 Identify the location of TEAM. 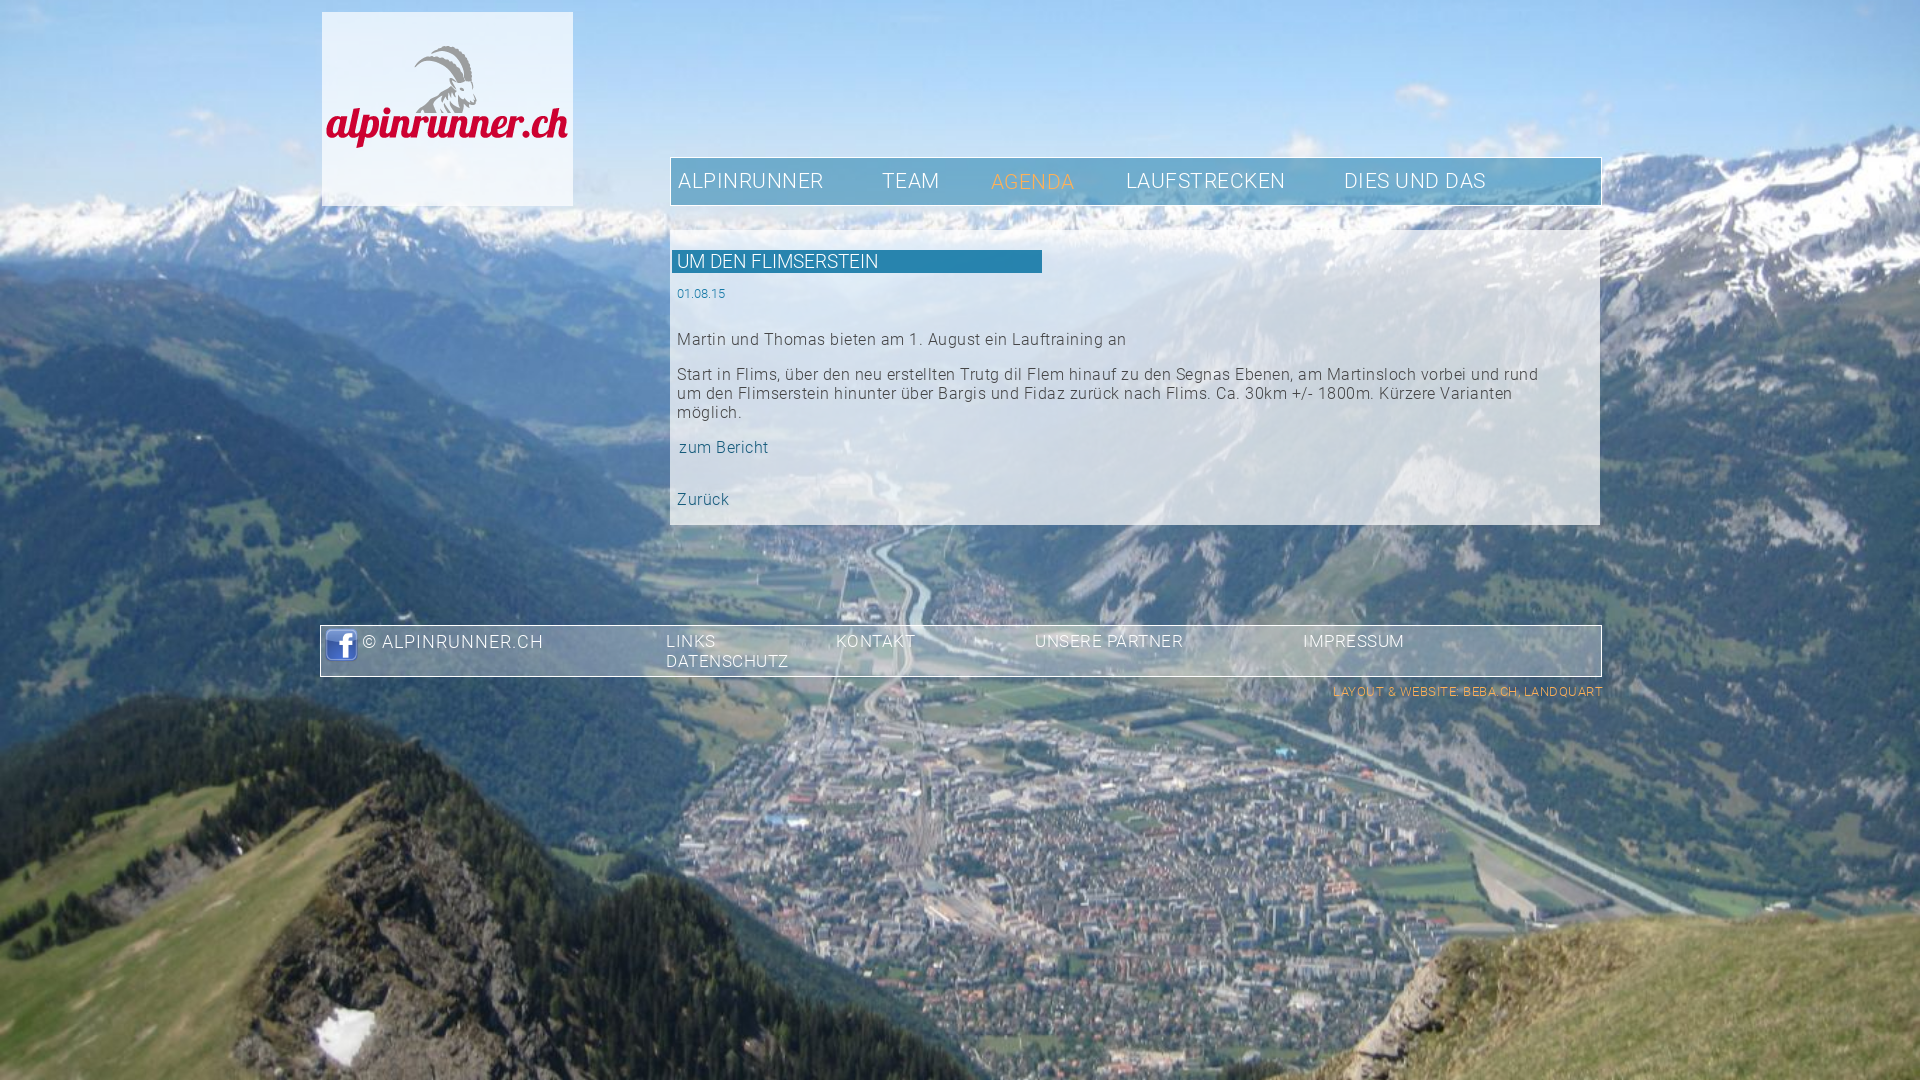
(910, 180).